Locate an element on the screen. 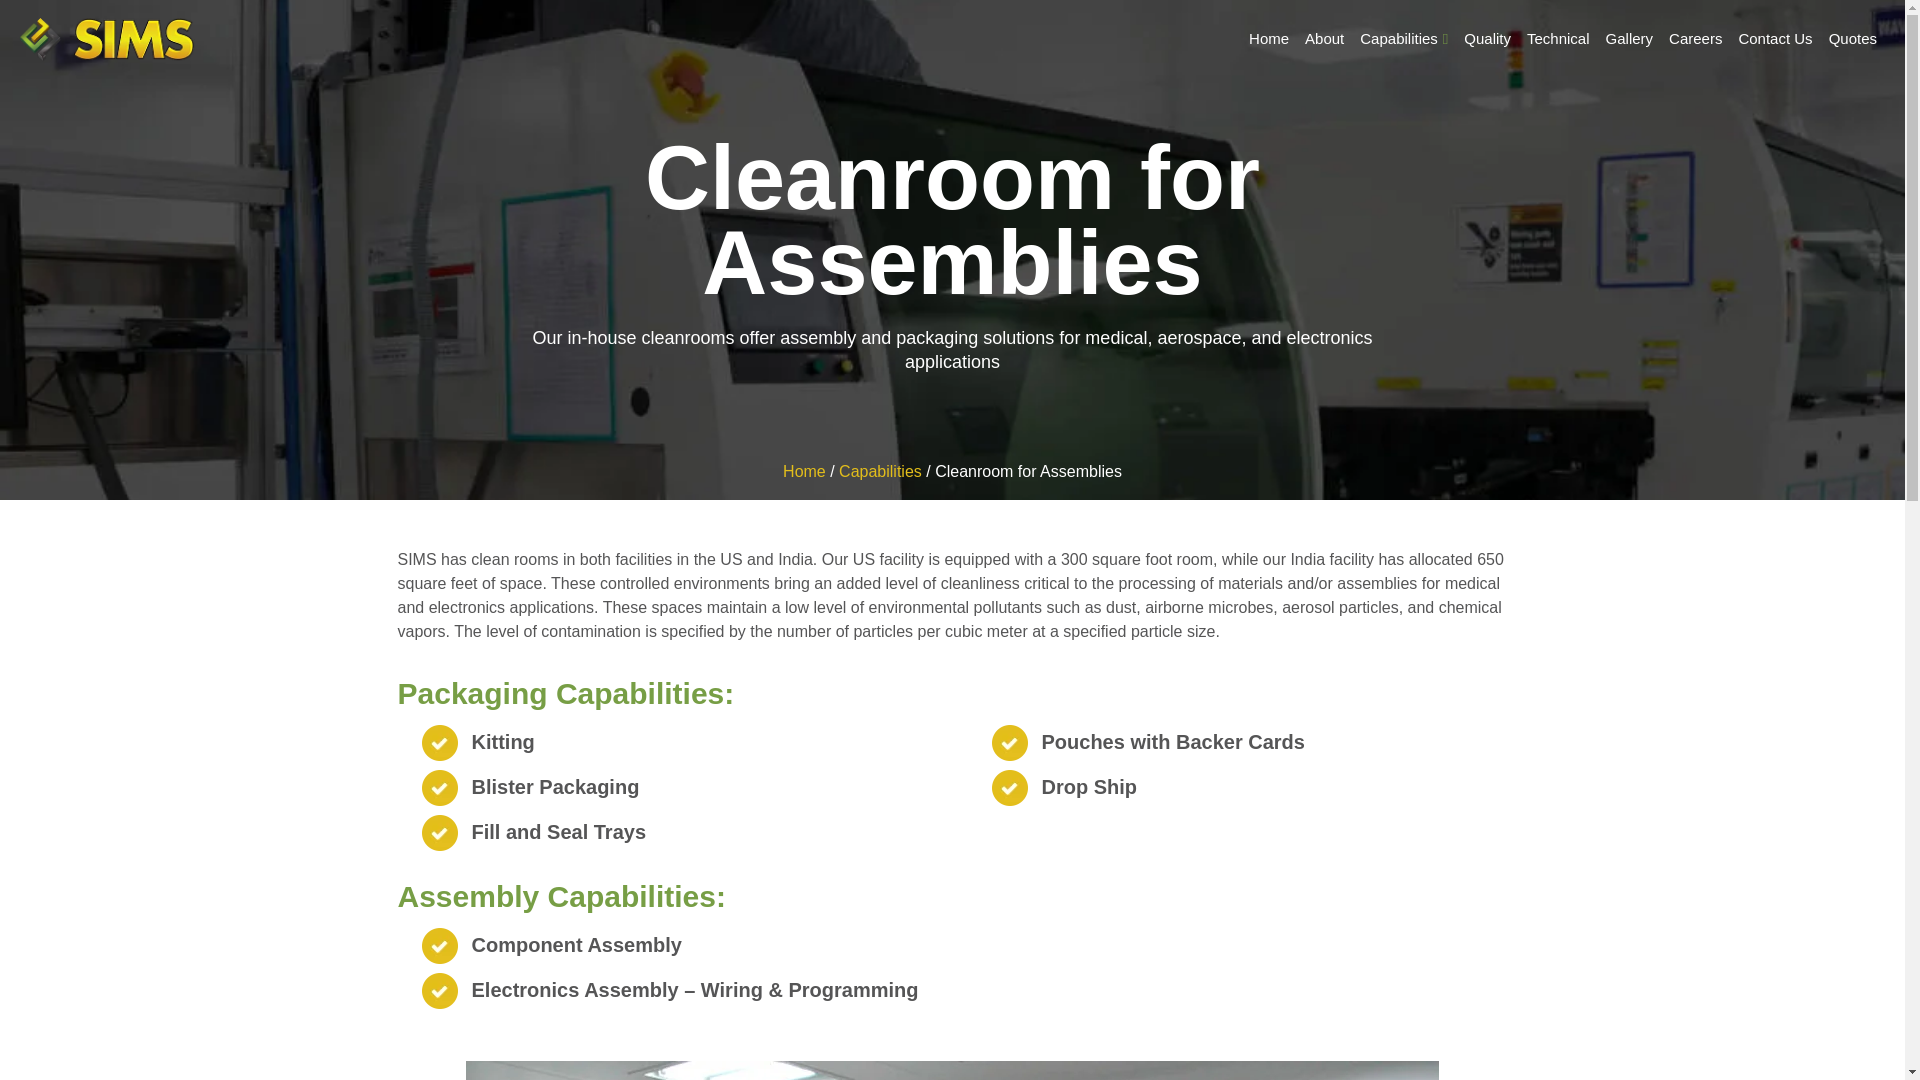 Image resolution: width=1920 pixels, height=1080 pixels. Technical is located at coordinates (1558, 39).